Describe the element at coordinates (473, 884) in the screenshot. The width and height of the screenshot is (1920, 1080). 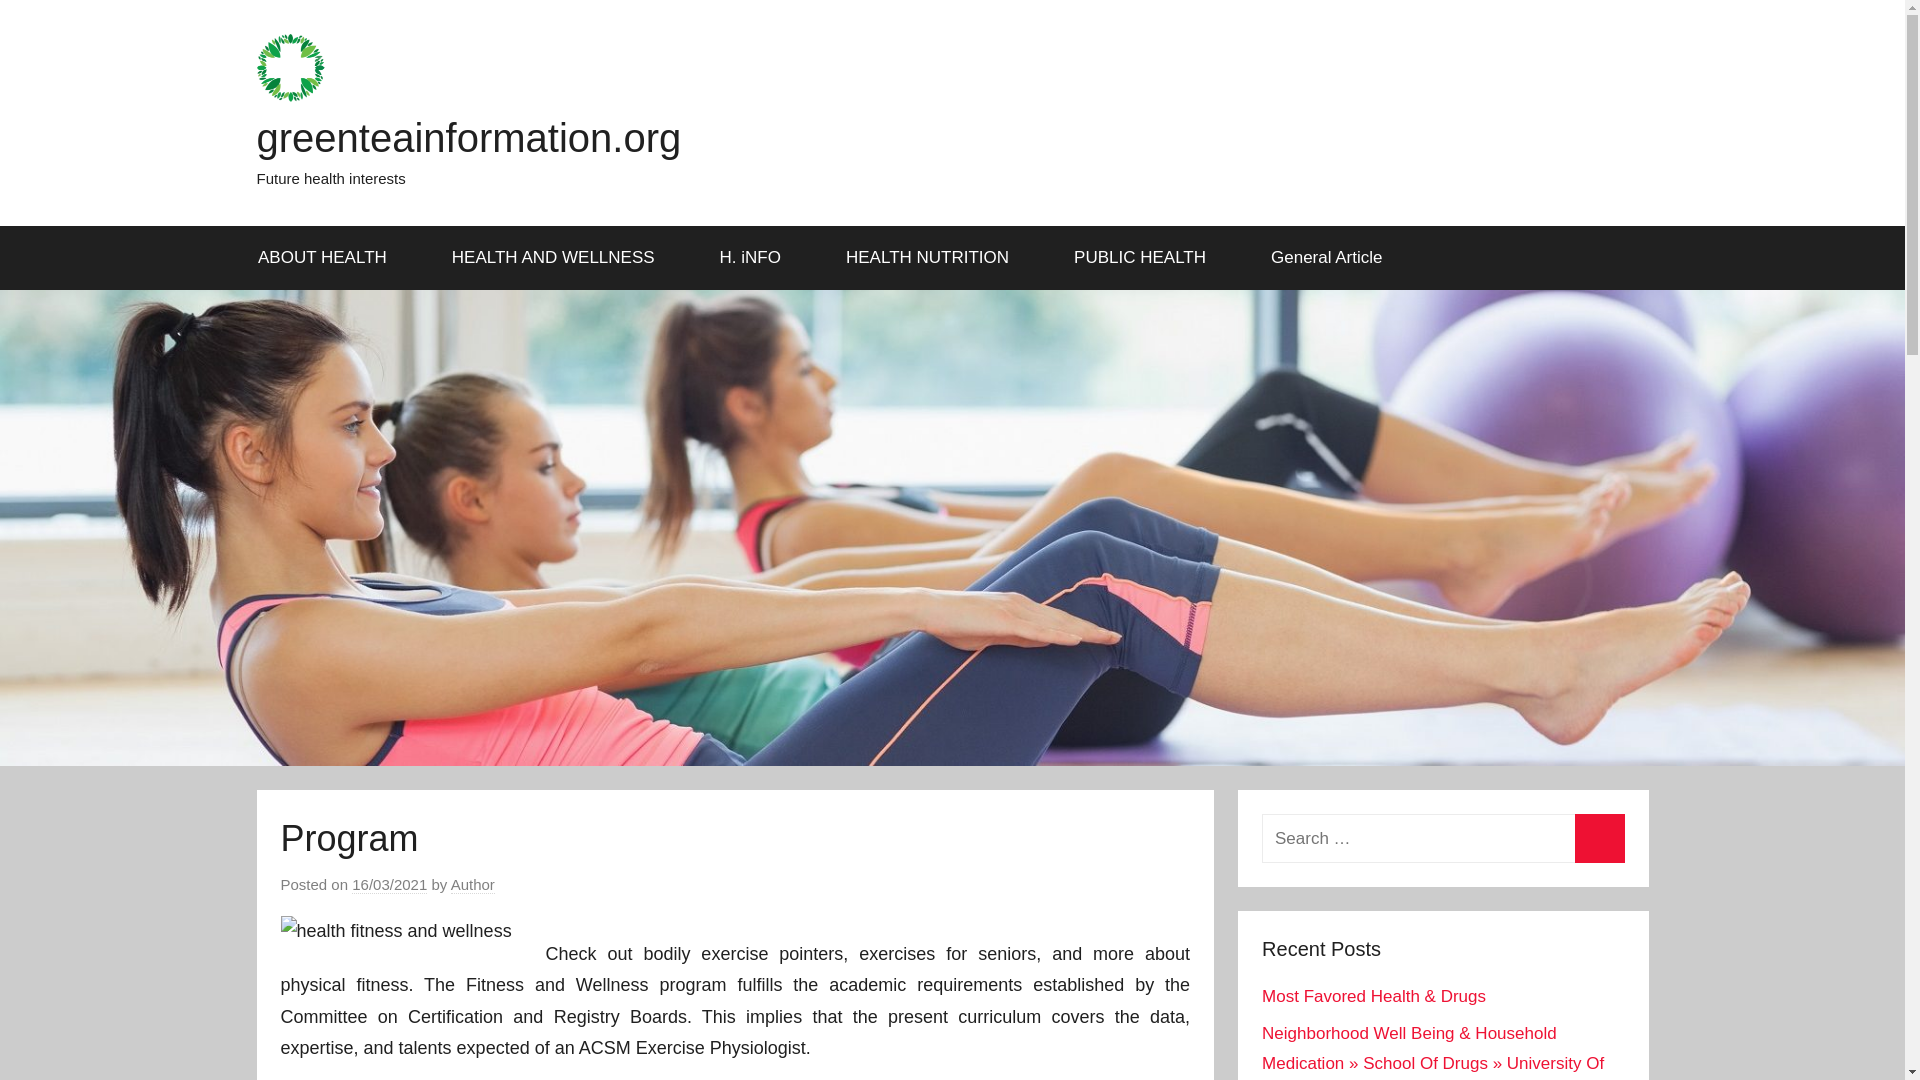
I see `Author` at that location.